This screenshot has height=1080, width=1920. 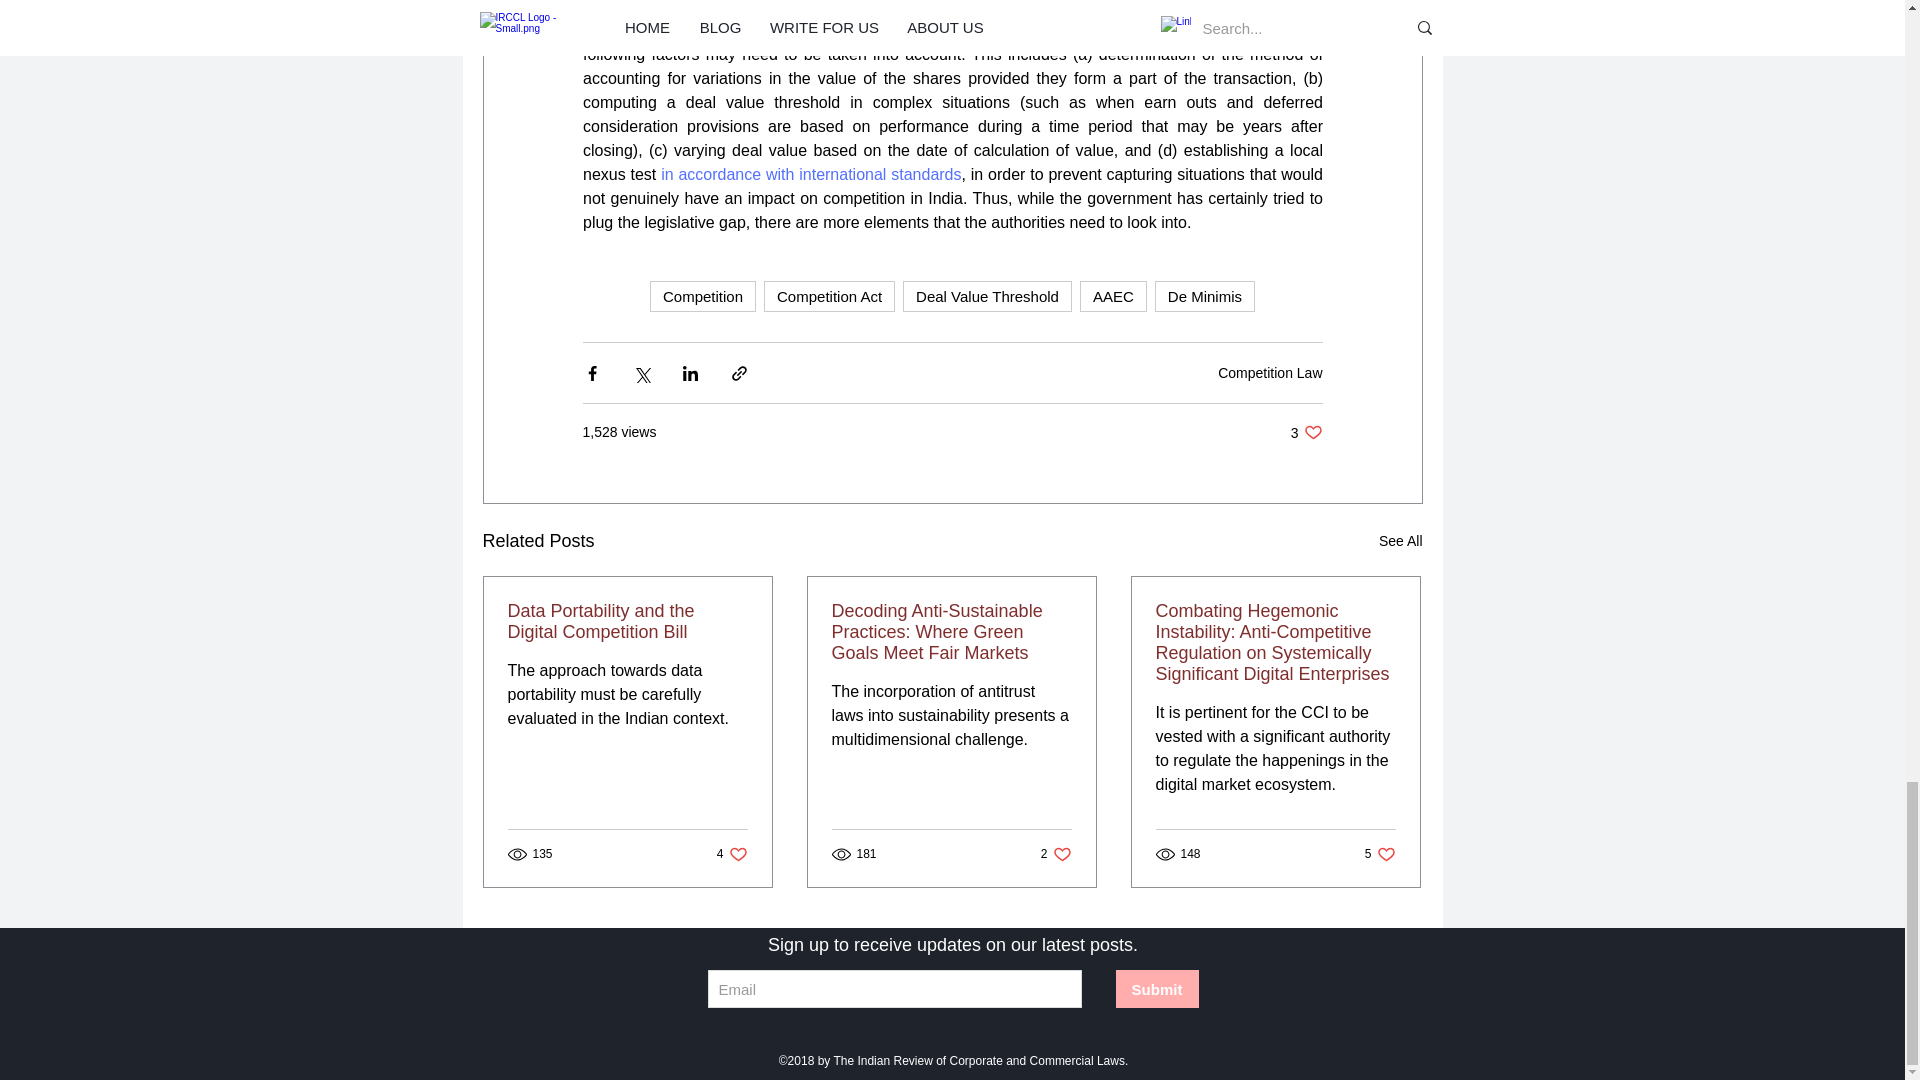 What do you see at coordinates (810, 174) in the screenshot?
I see `in accordance with international standards` at bounding box center [810, 174].